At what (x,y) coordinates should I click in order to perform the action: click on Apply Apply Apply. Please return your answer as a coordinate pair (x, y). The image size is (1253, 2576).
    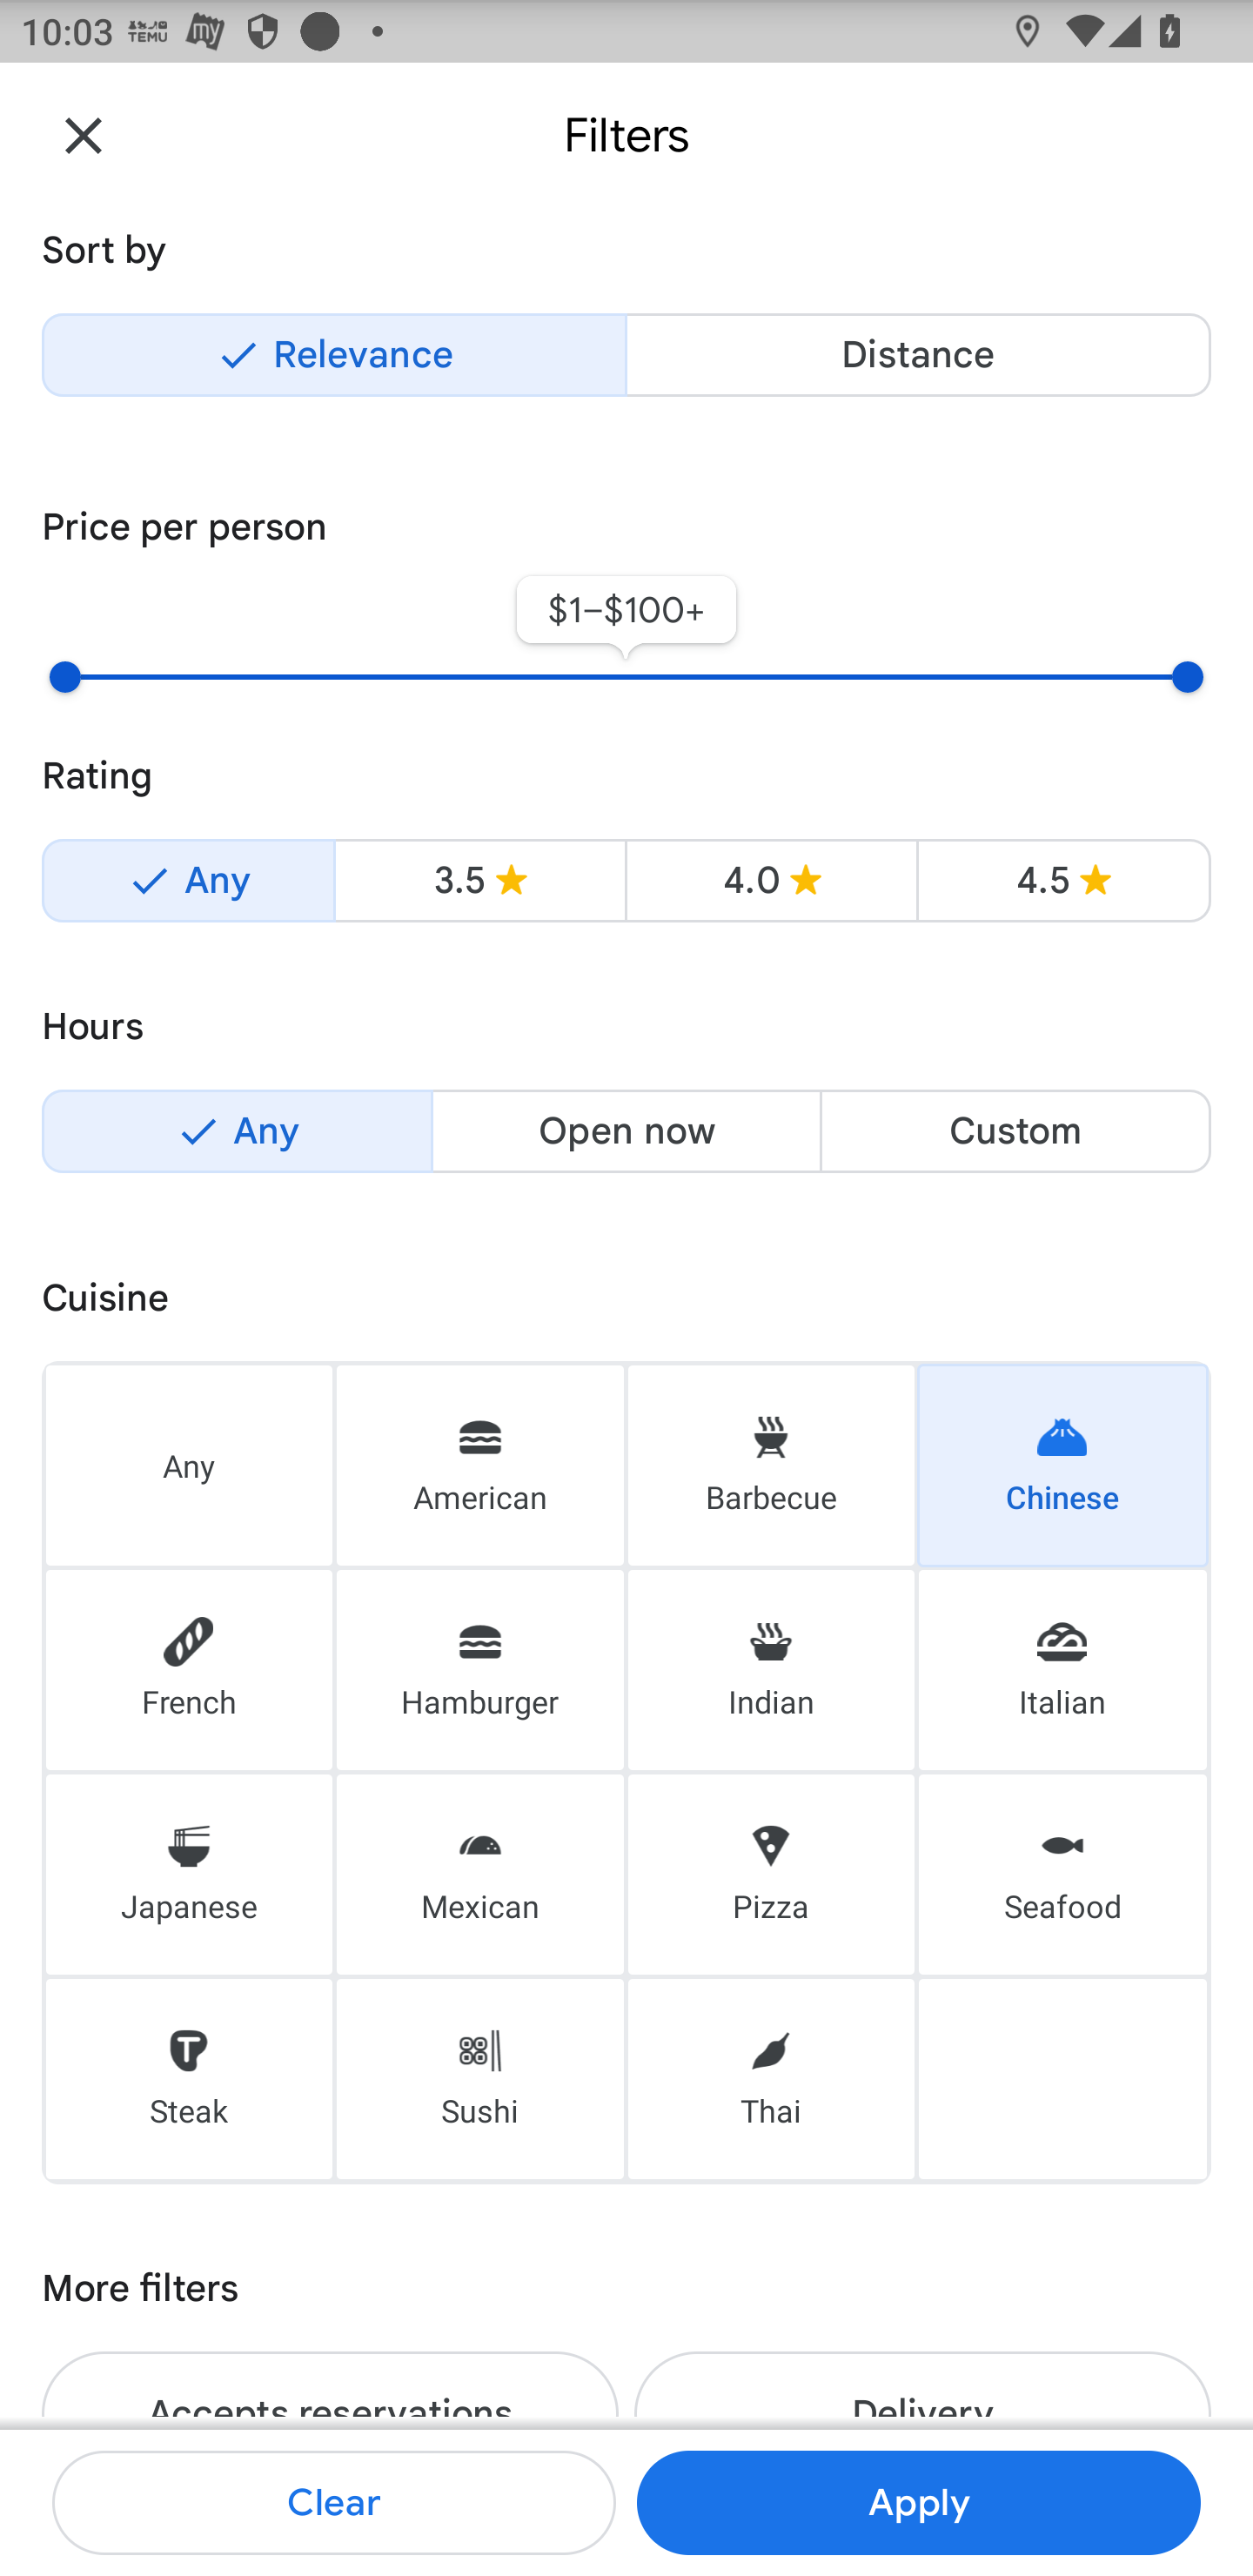
    Looking at the image, I should click on (918, 2503).